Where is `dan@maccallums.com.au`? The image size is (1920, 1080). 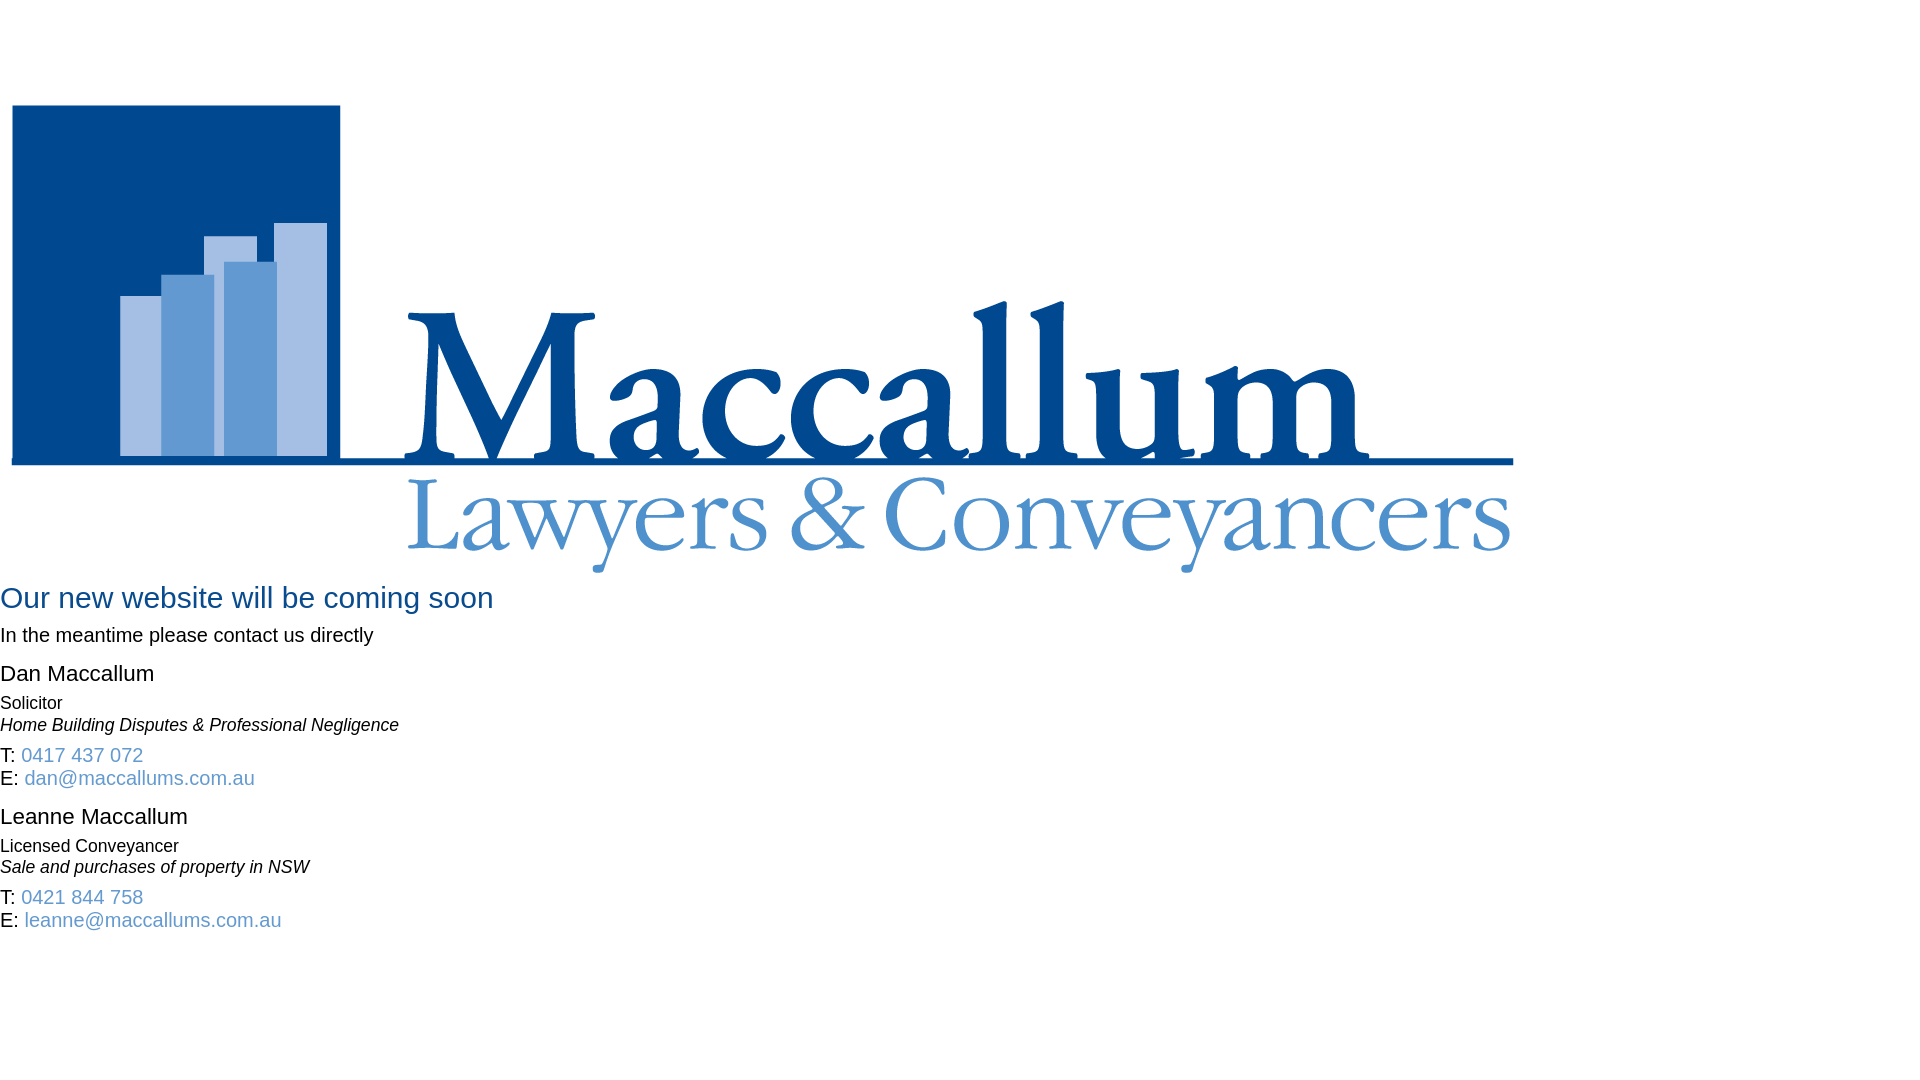 dan@maccallums.com.au is located at coordinates (139, 778).